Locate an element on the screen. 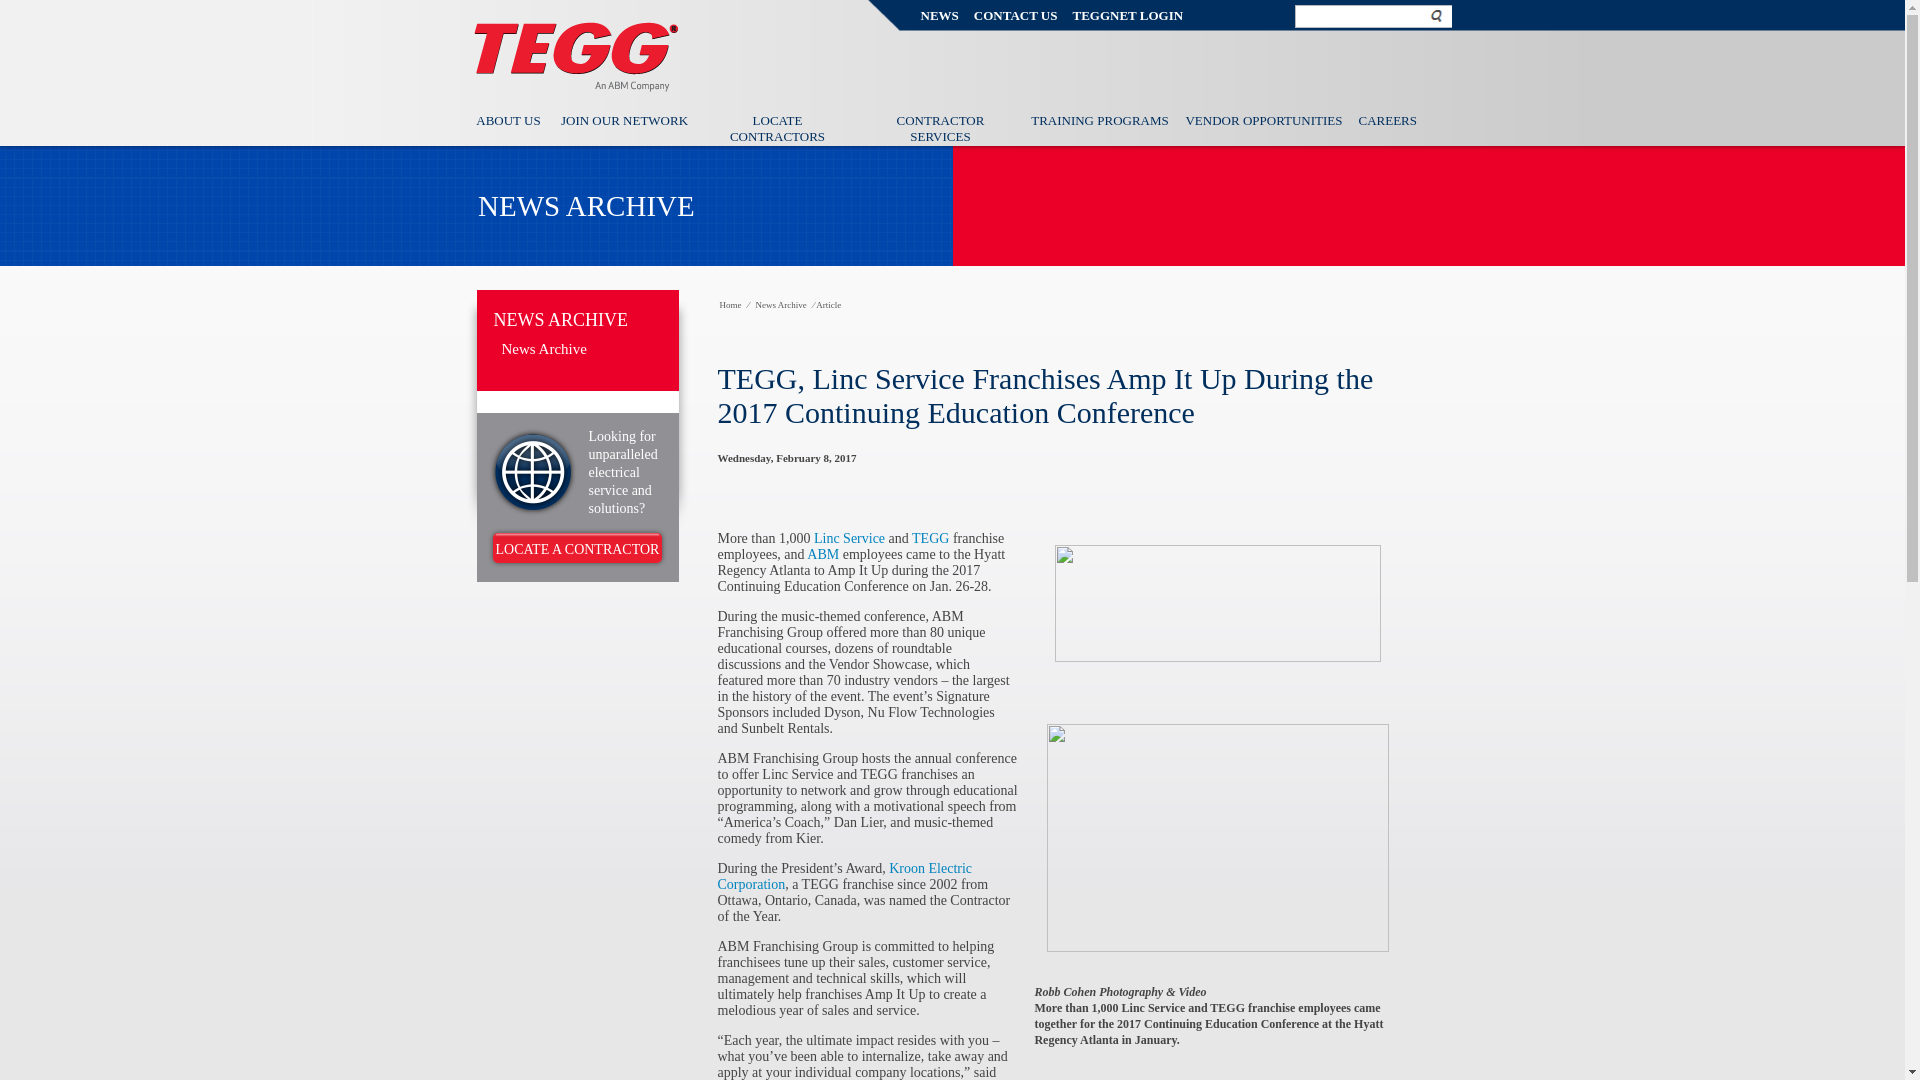  Search is located at coordinates (1436, 15).